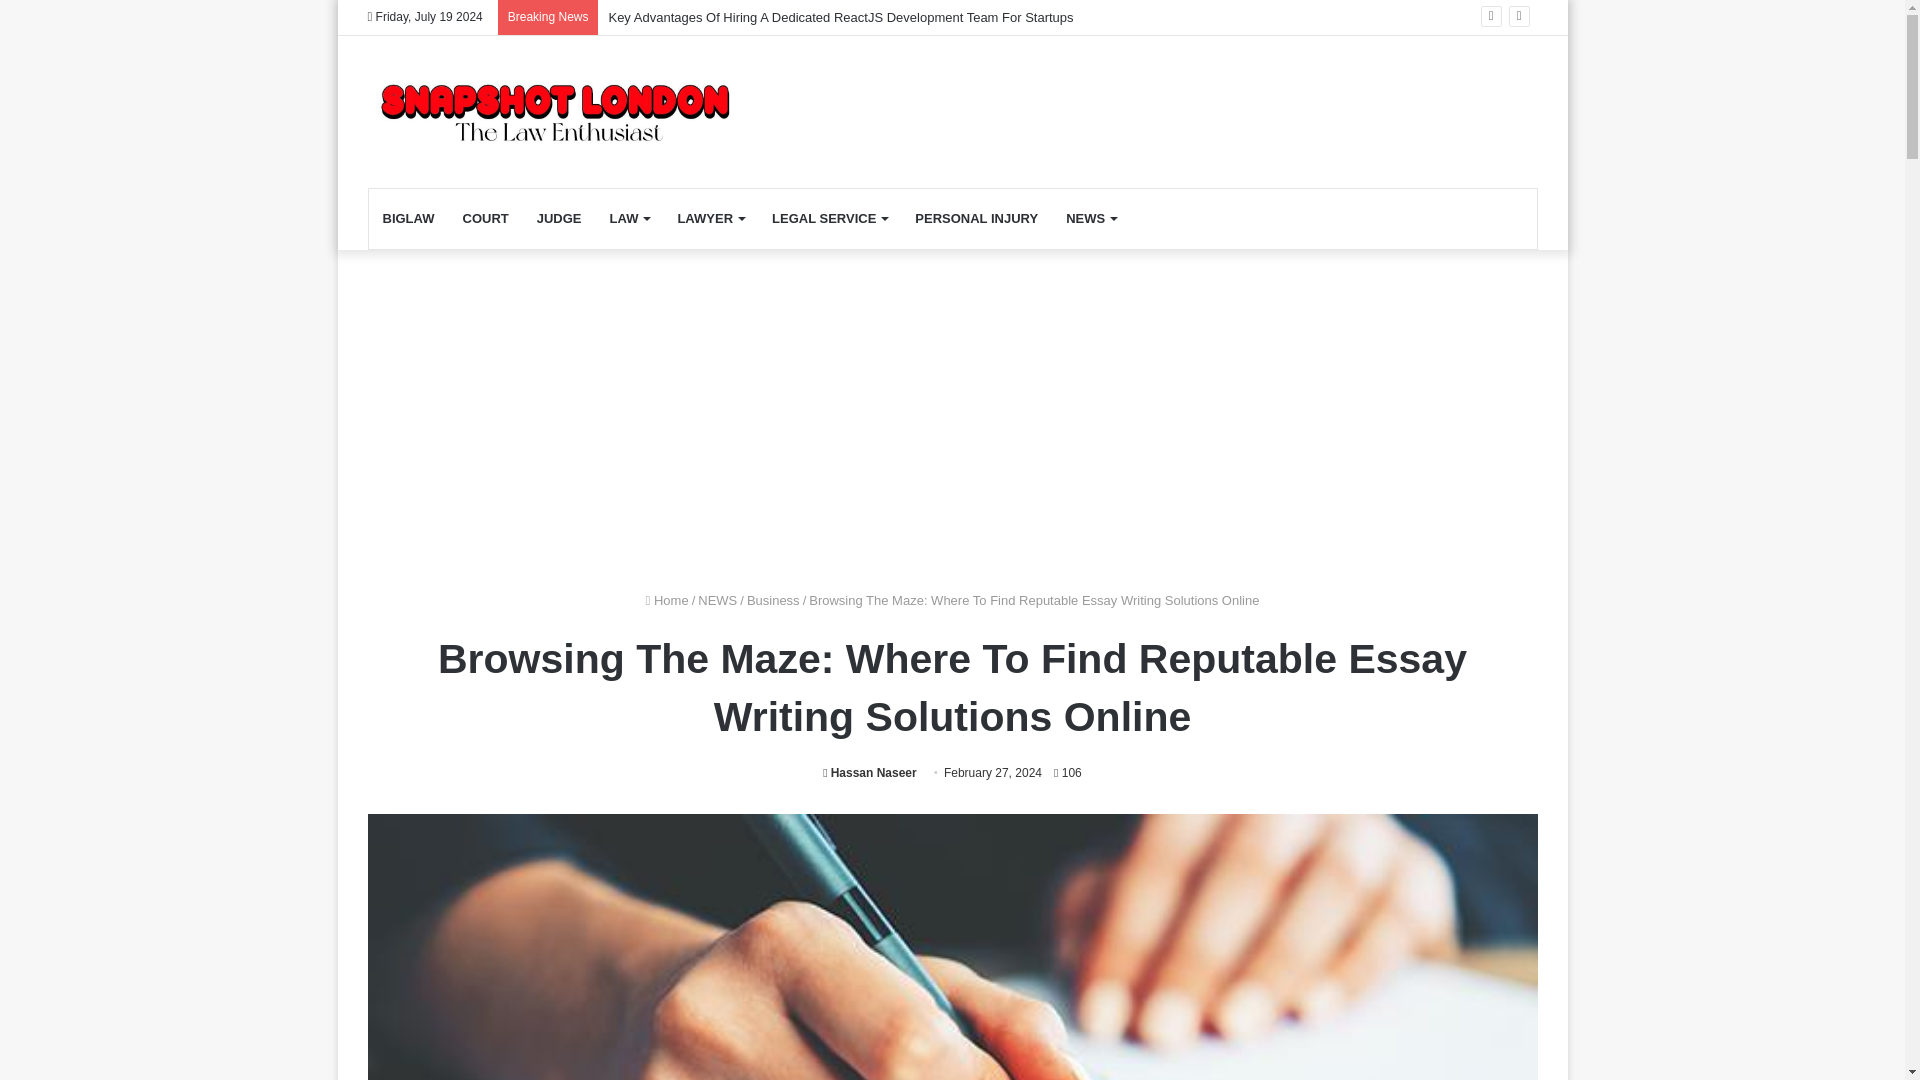  I want to click on PERSONAL INJURY, so click(976, 219).